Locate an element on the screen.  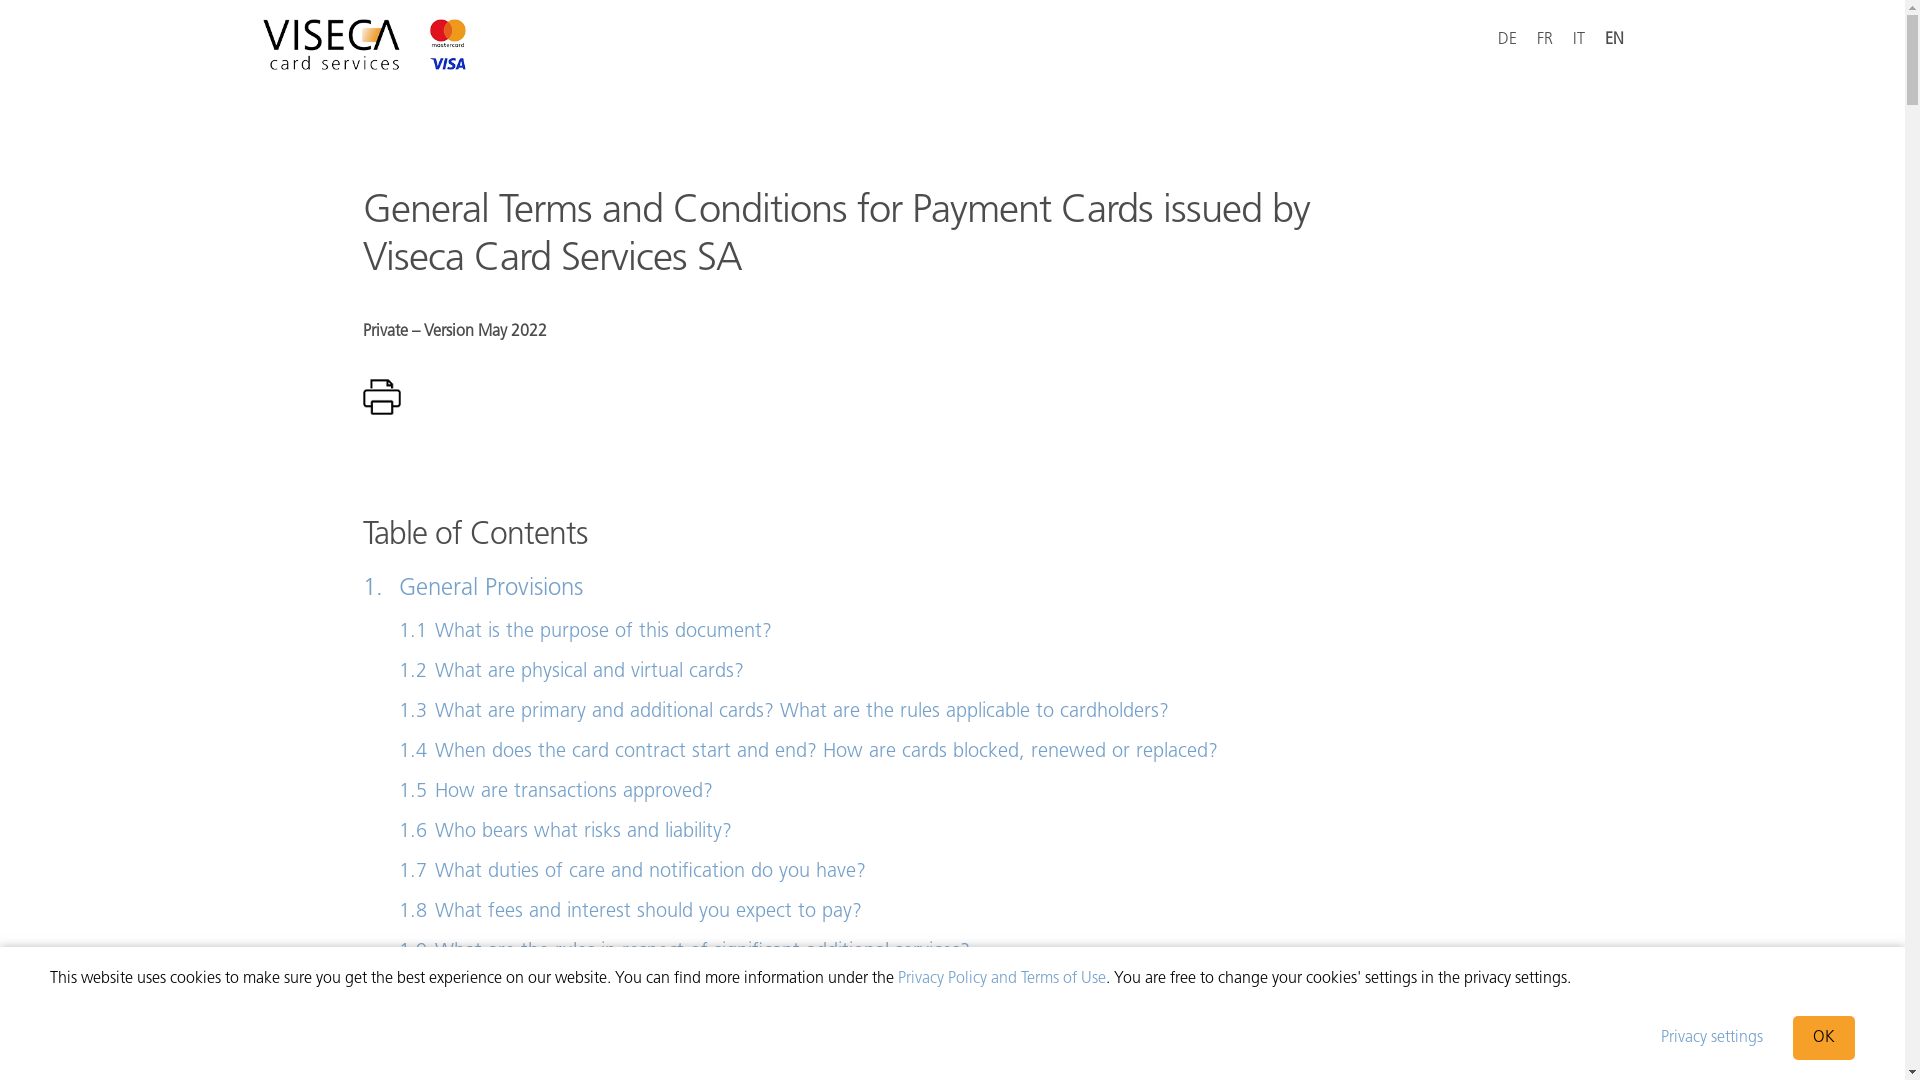
1.5
How are transactions approved? is located at coordinates (952, 792).